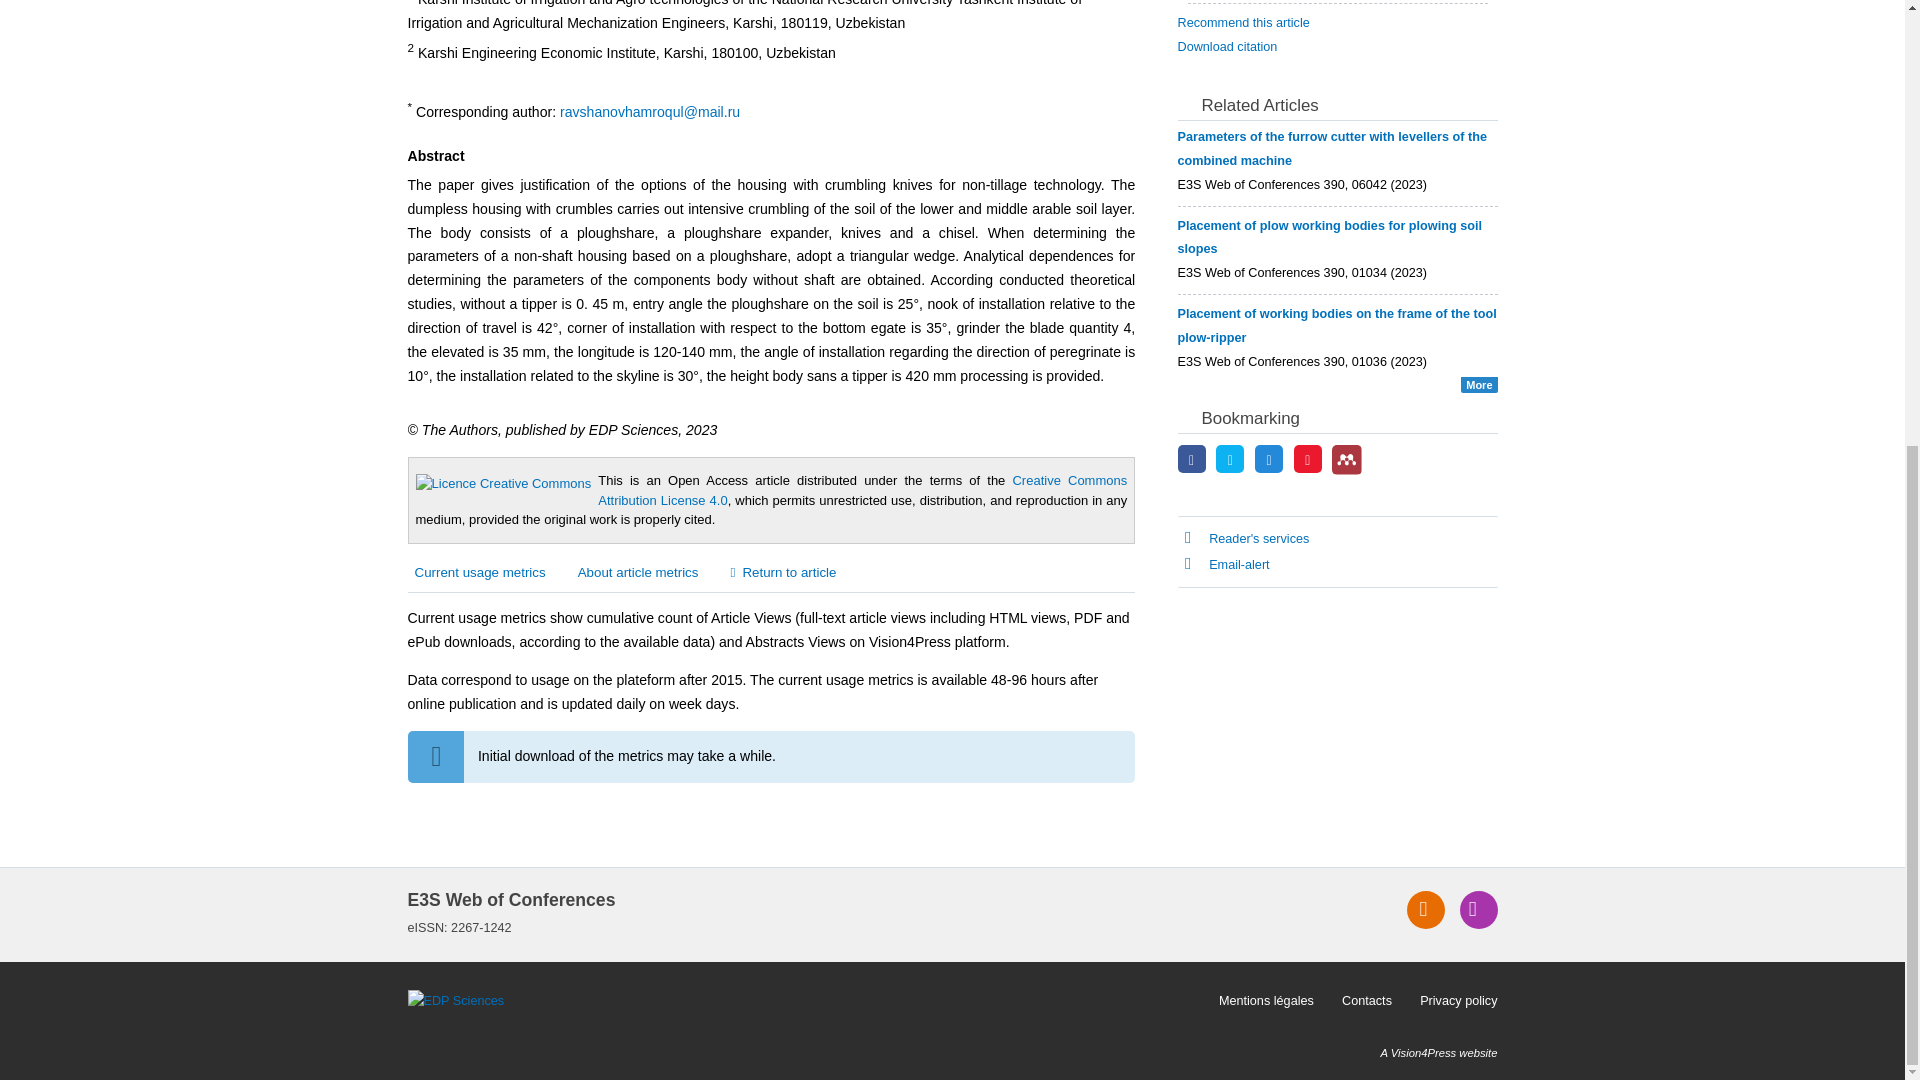 The height and width of the screenshot is (1080, 1920). Describe the element at coordinates (1346, 459) in the screenshot. I see `Mendeley` at that location.